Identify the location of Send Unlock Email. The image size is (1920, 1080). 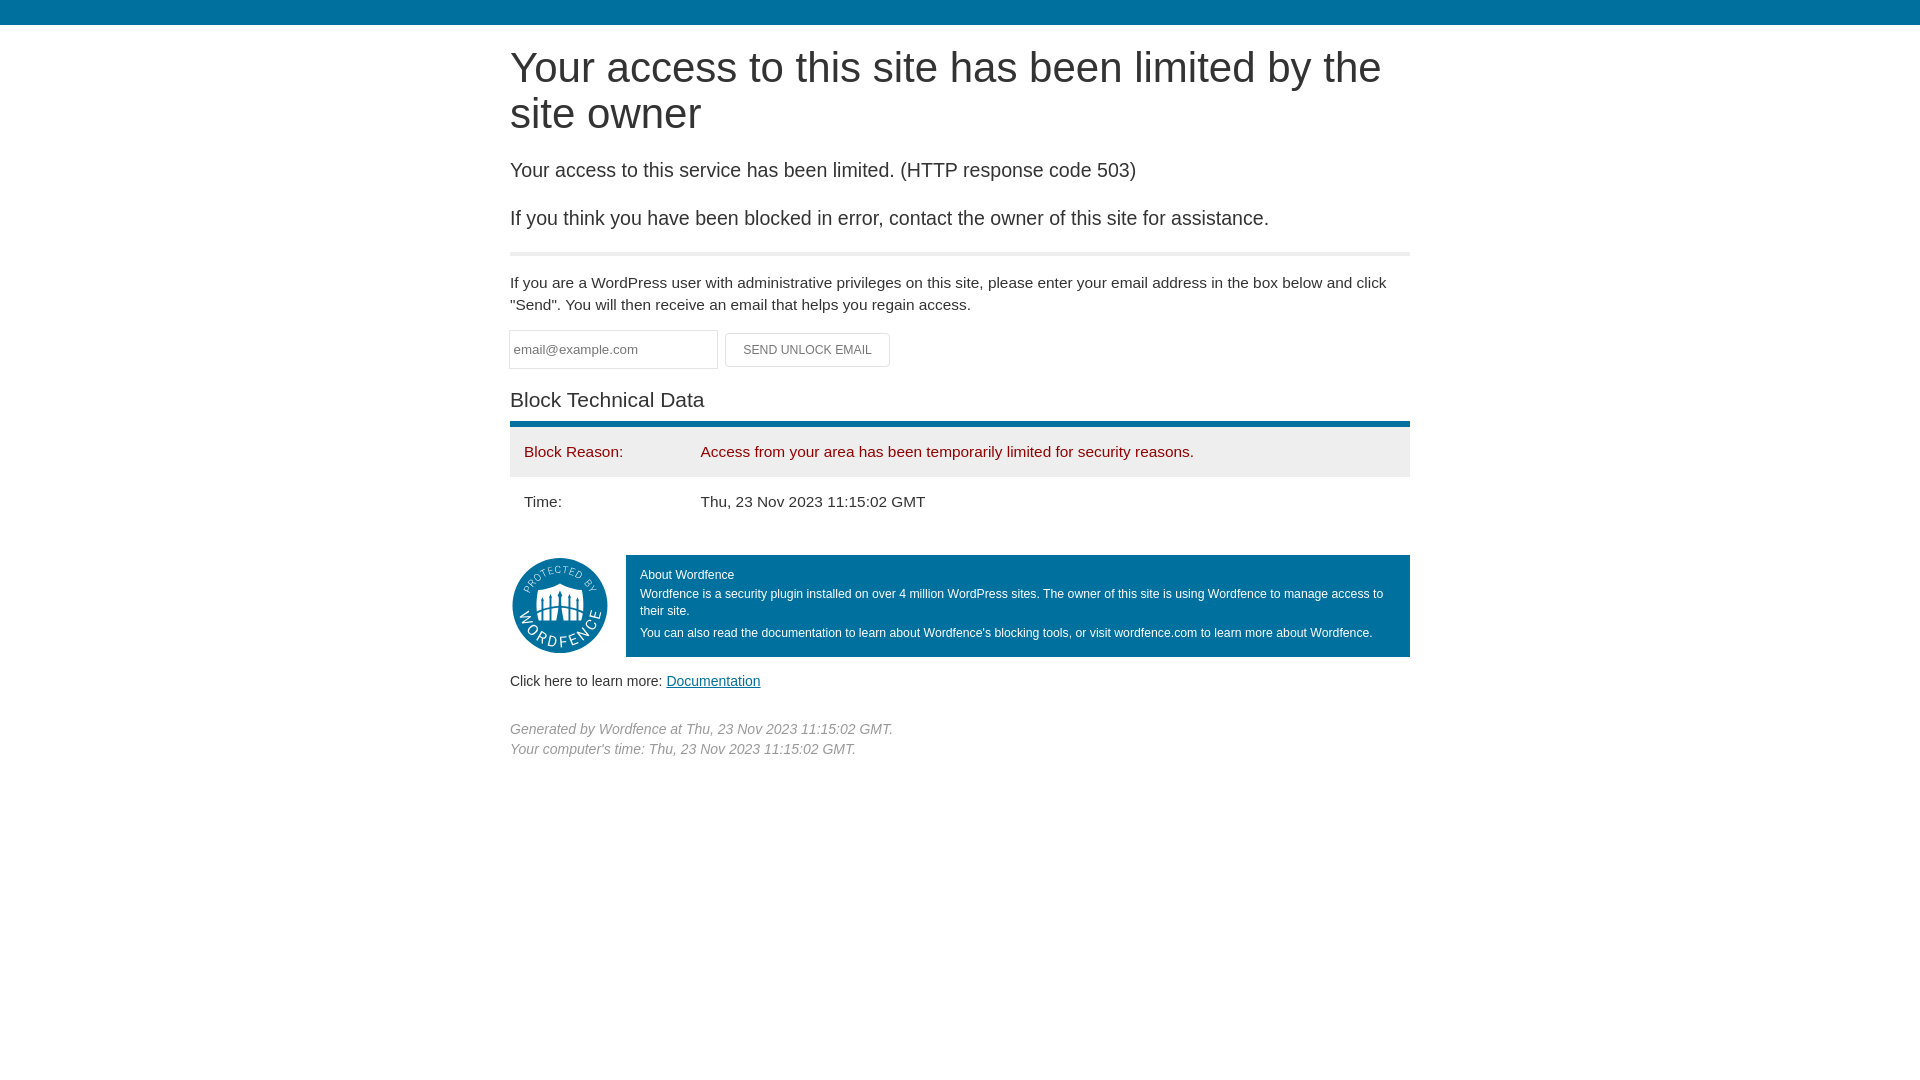
(808, 350).